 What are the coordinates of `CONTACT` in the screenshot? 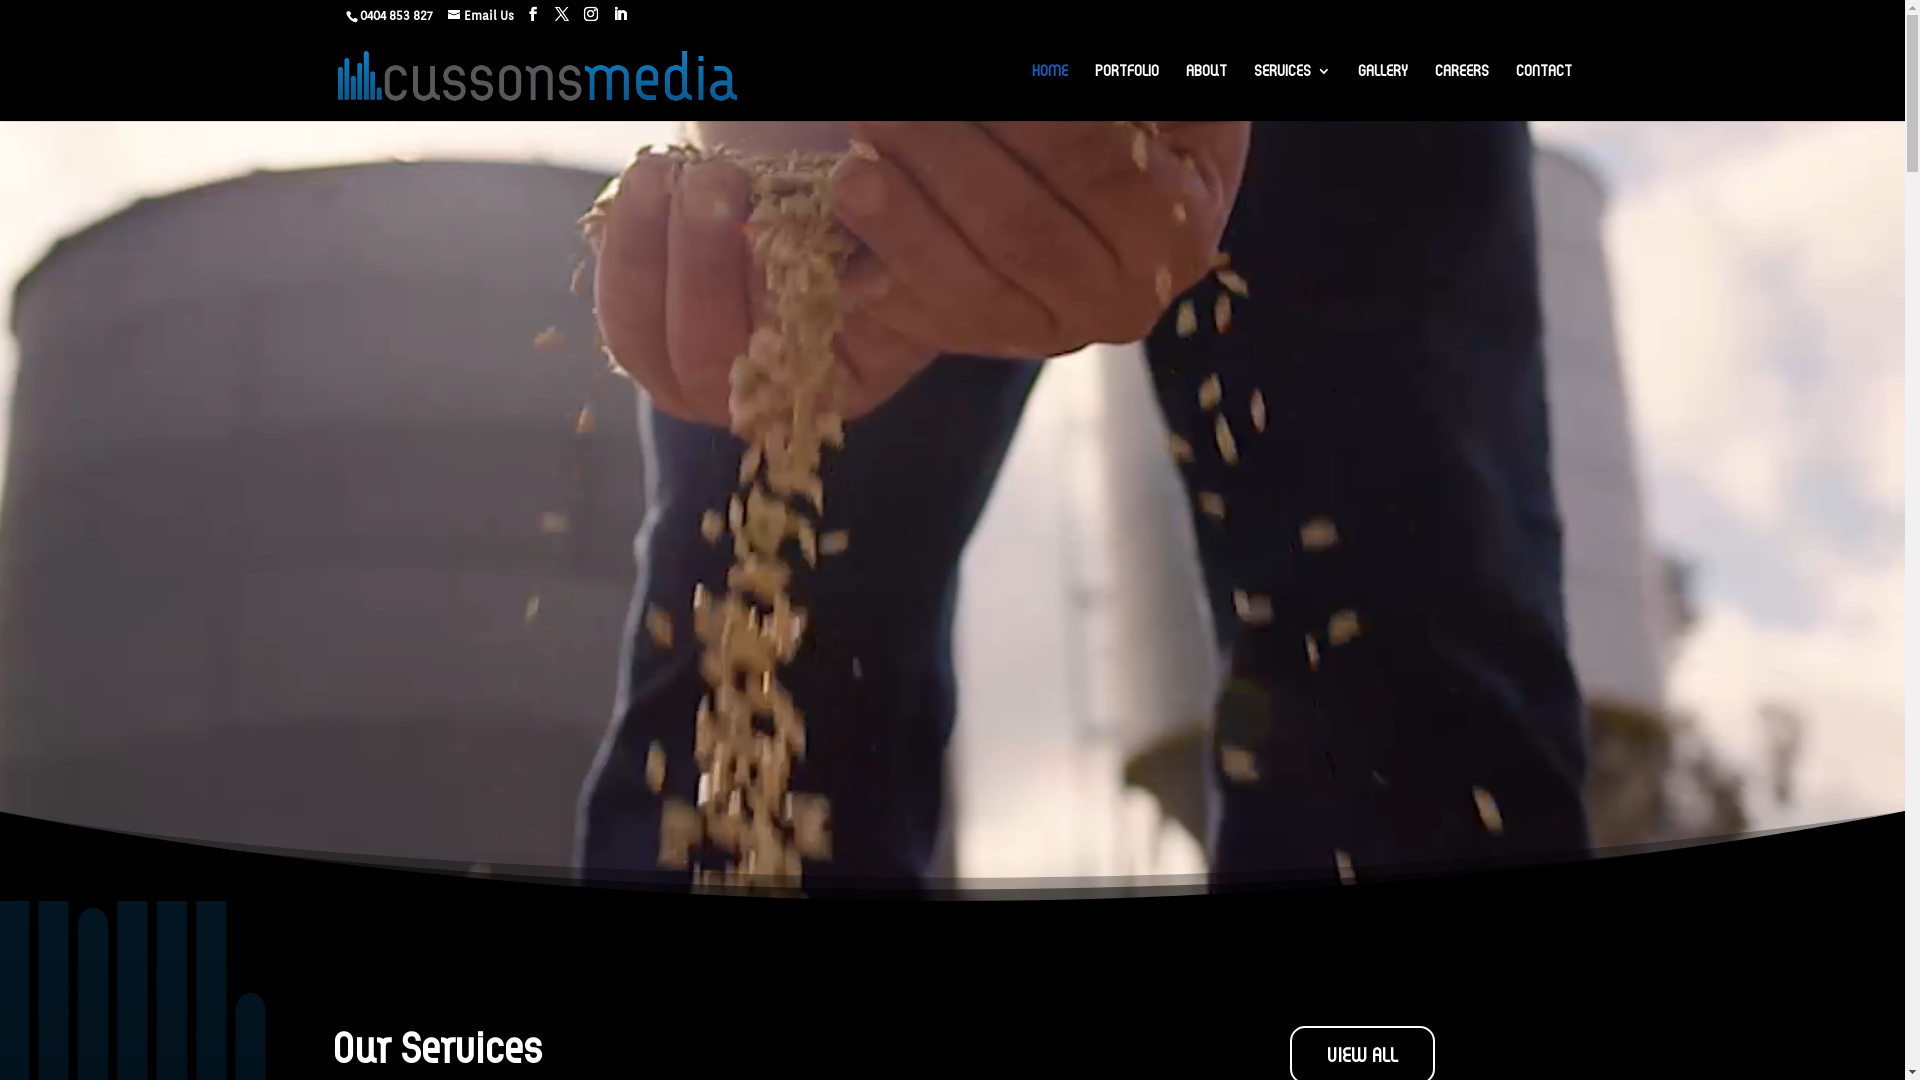 It's located at (1544, 88).